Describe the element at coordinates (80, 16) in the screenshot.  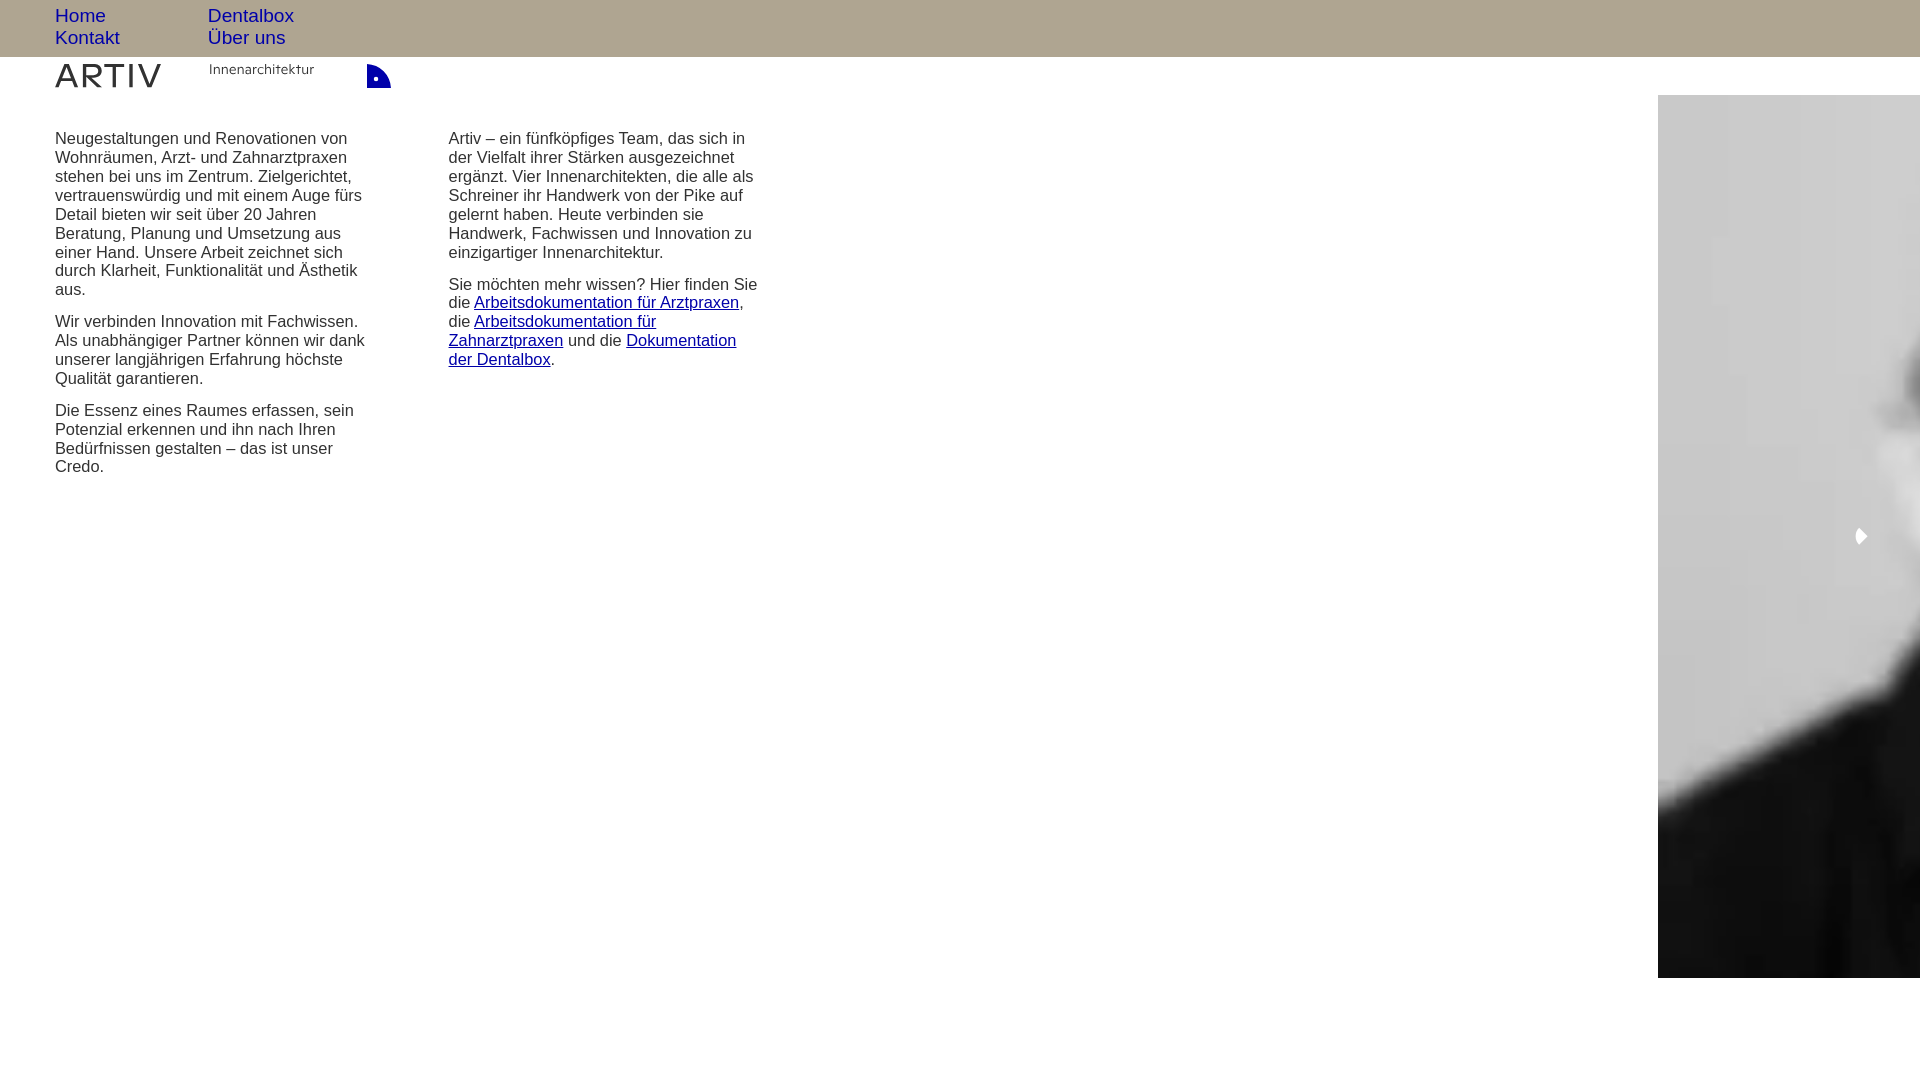
I see `Home` at that location.